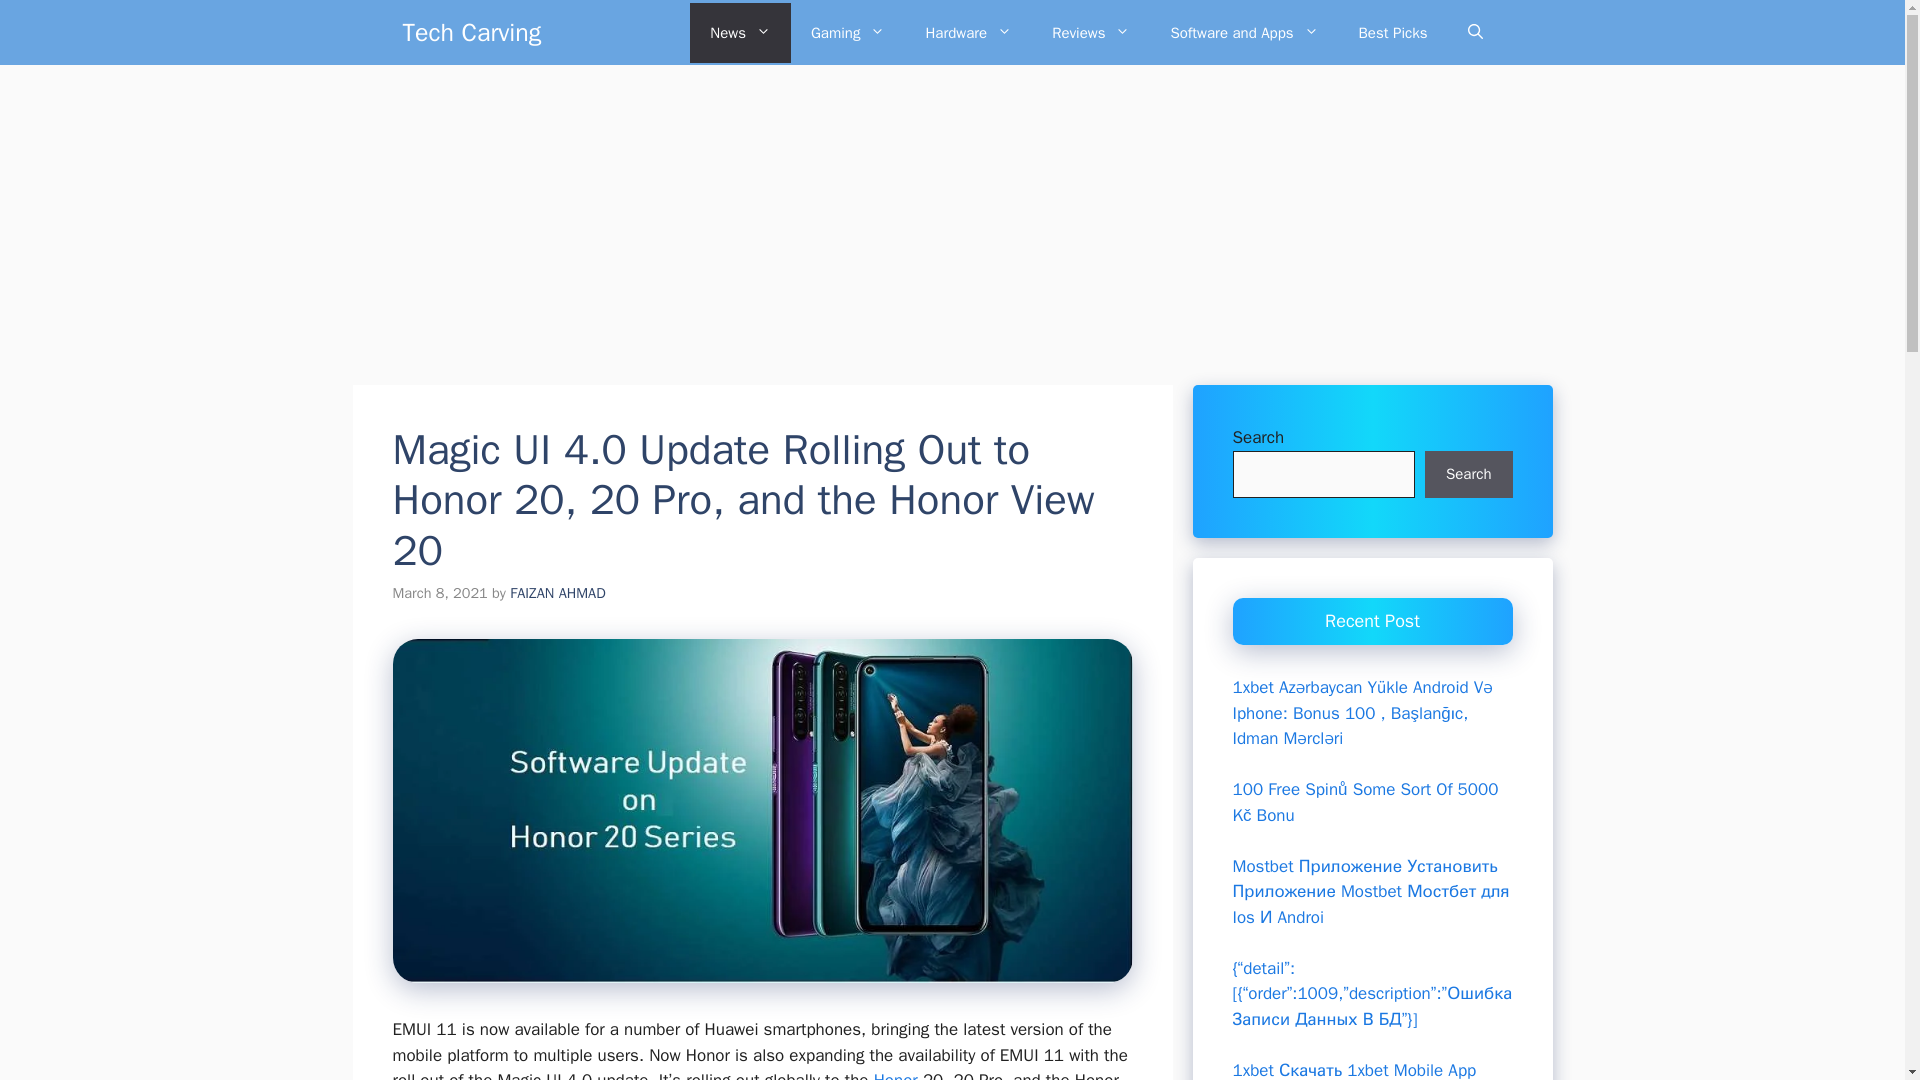  I want to click on Best Picks, so click(1392, 32).